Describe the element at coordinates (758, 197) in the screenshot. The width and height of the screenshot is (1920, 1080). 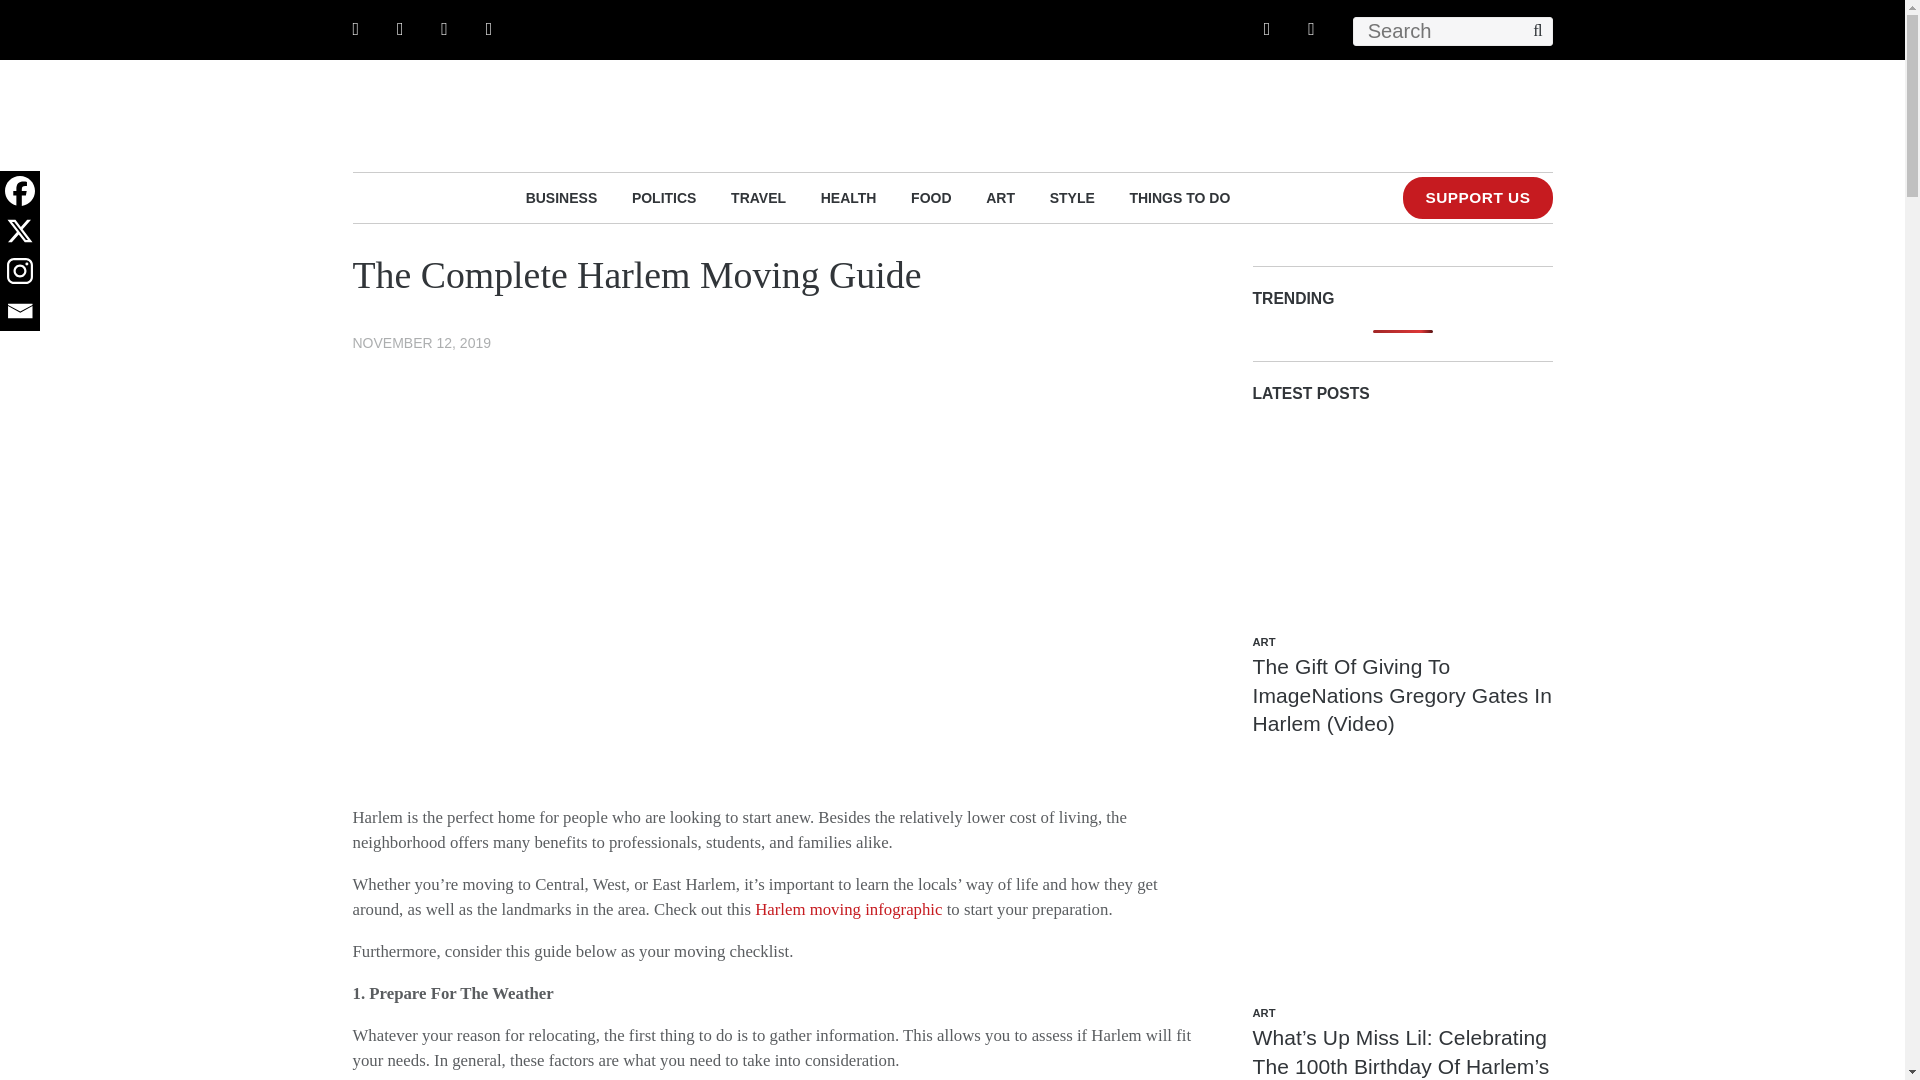
I see `TRAVEL` at that location.